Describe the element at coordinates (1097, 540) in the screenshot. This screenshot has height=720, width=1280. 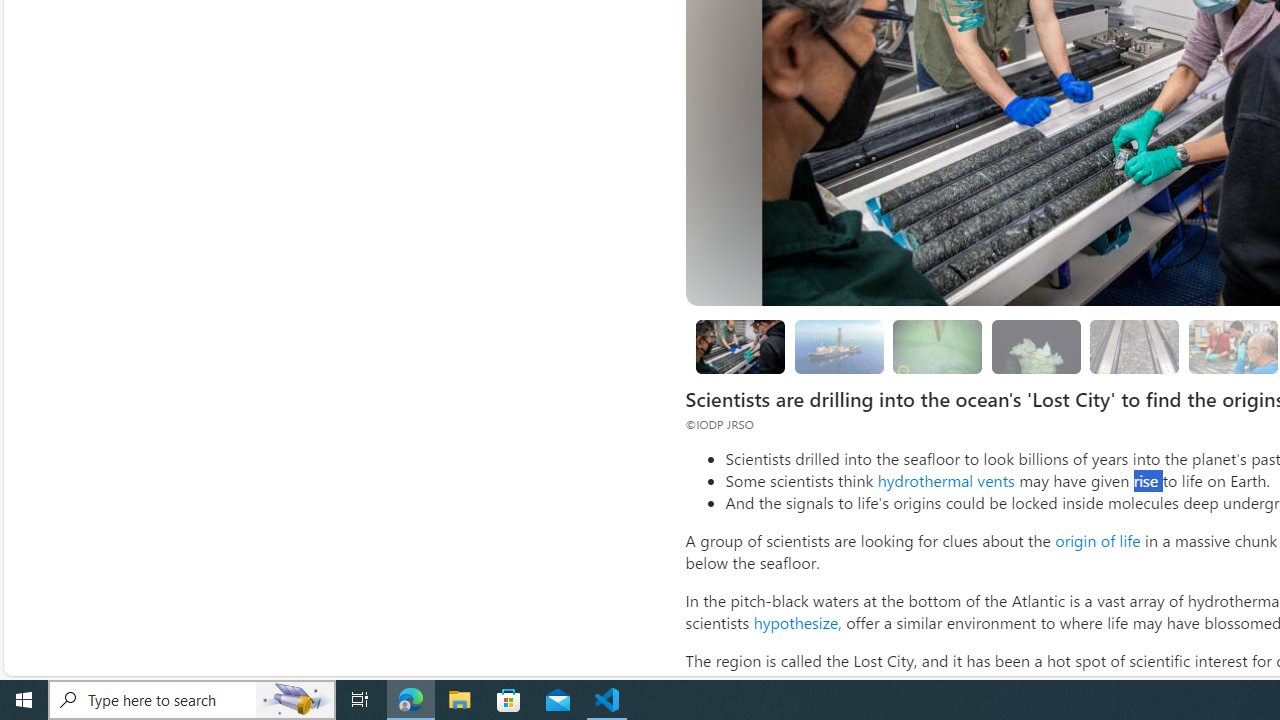
I see `origin of life` at that location.